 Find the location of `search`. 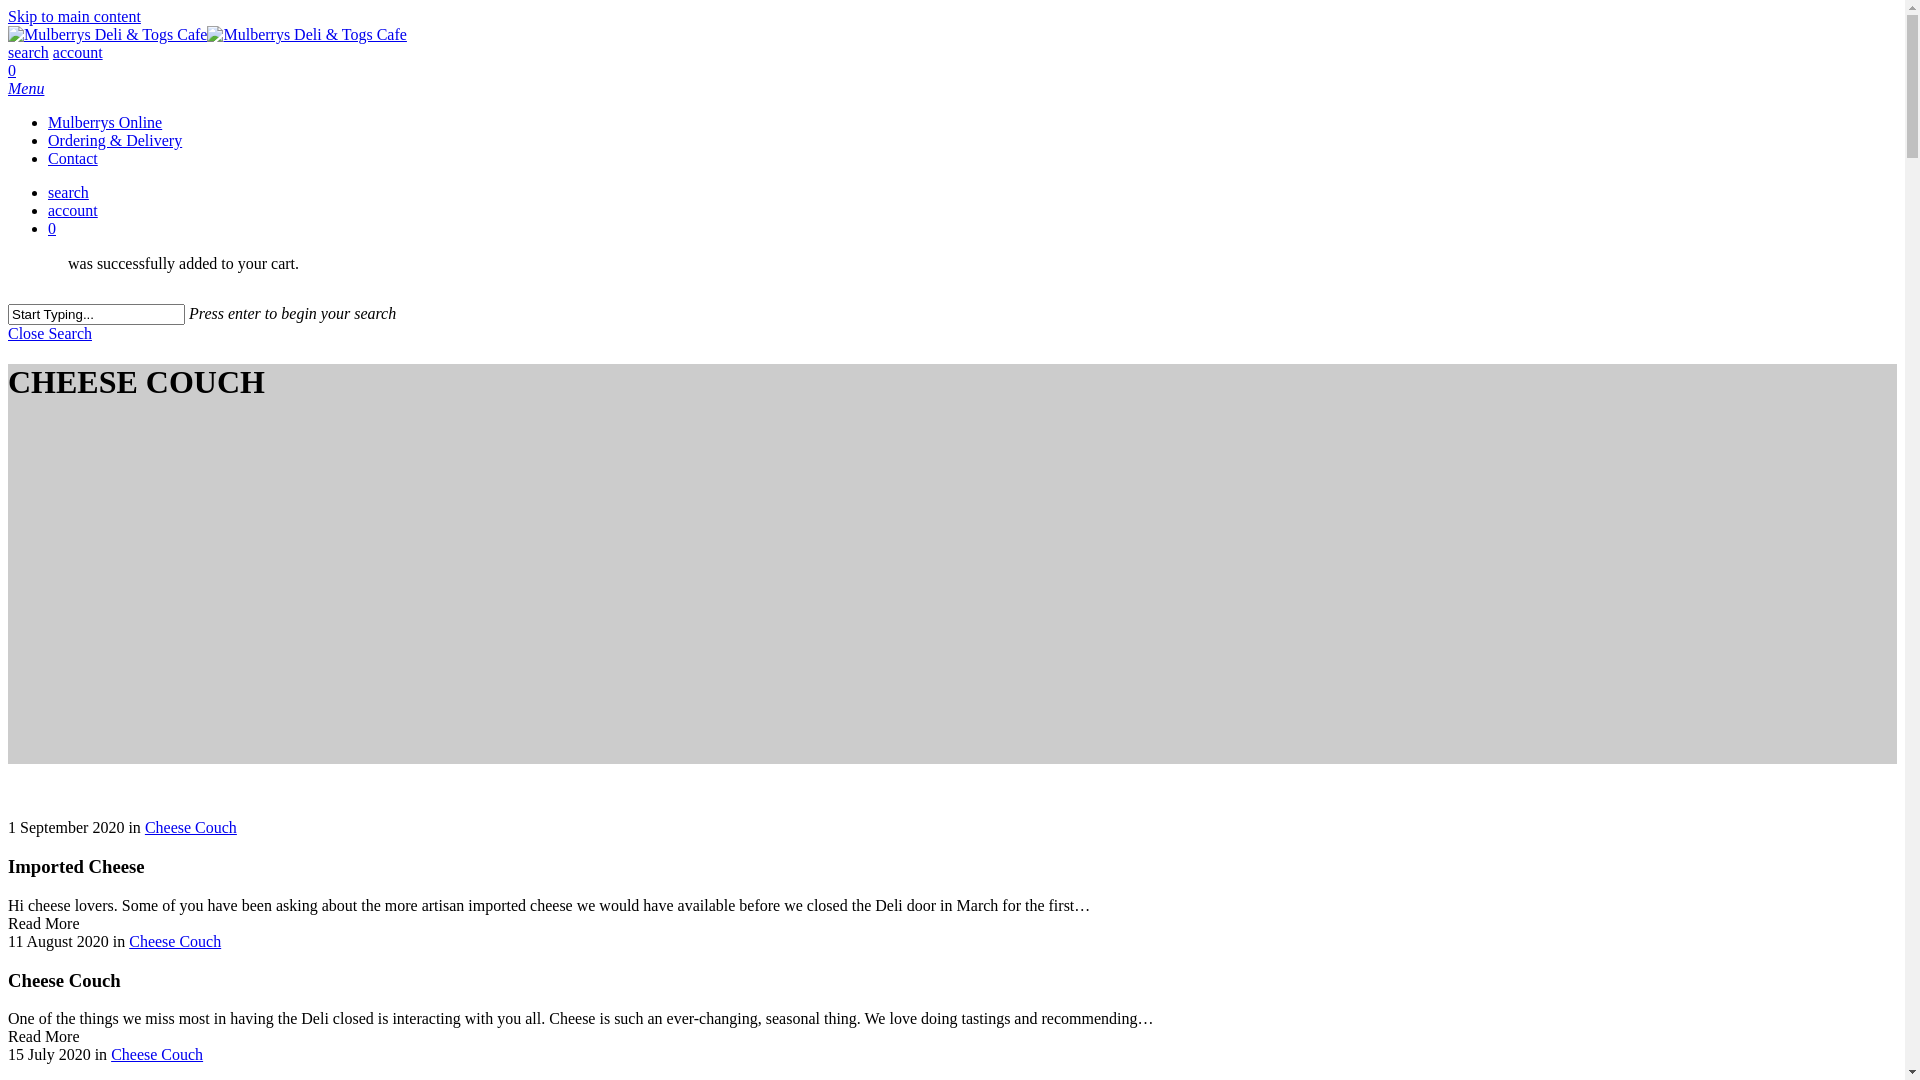

search is located at coordinates (68, 192).